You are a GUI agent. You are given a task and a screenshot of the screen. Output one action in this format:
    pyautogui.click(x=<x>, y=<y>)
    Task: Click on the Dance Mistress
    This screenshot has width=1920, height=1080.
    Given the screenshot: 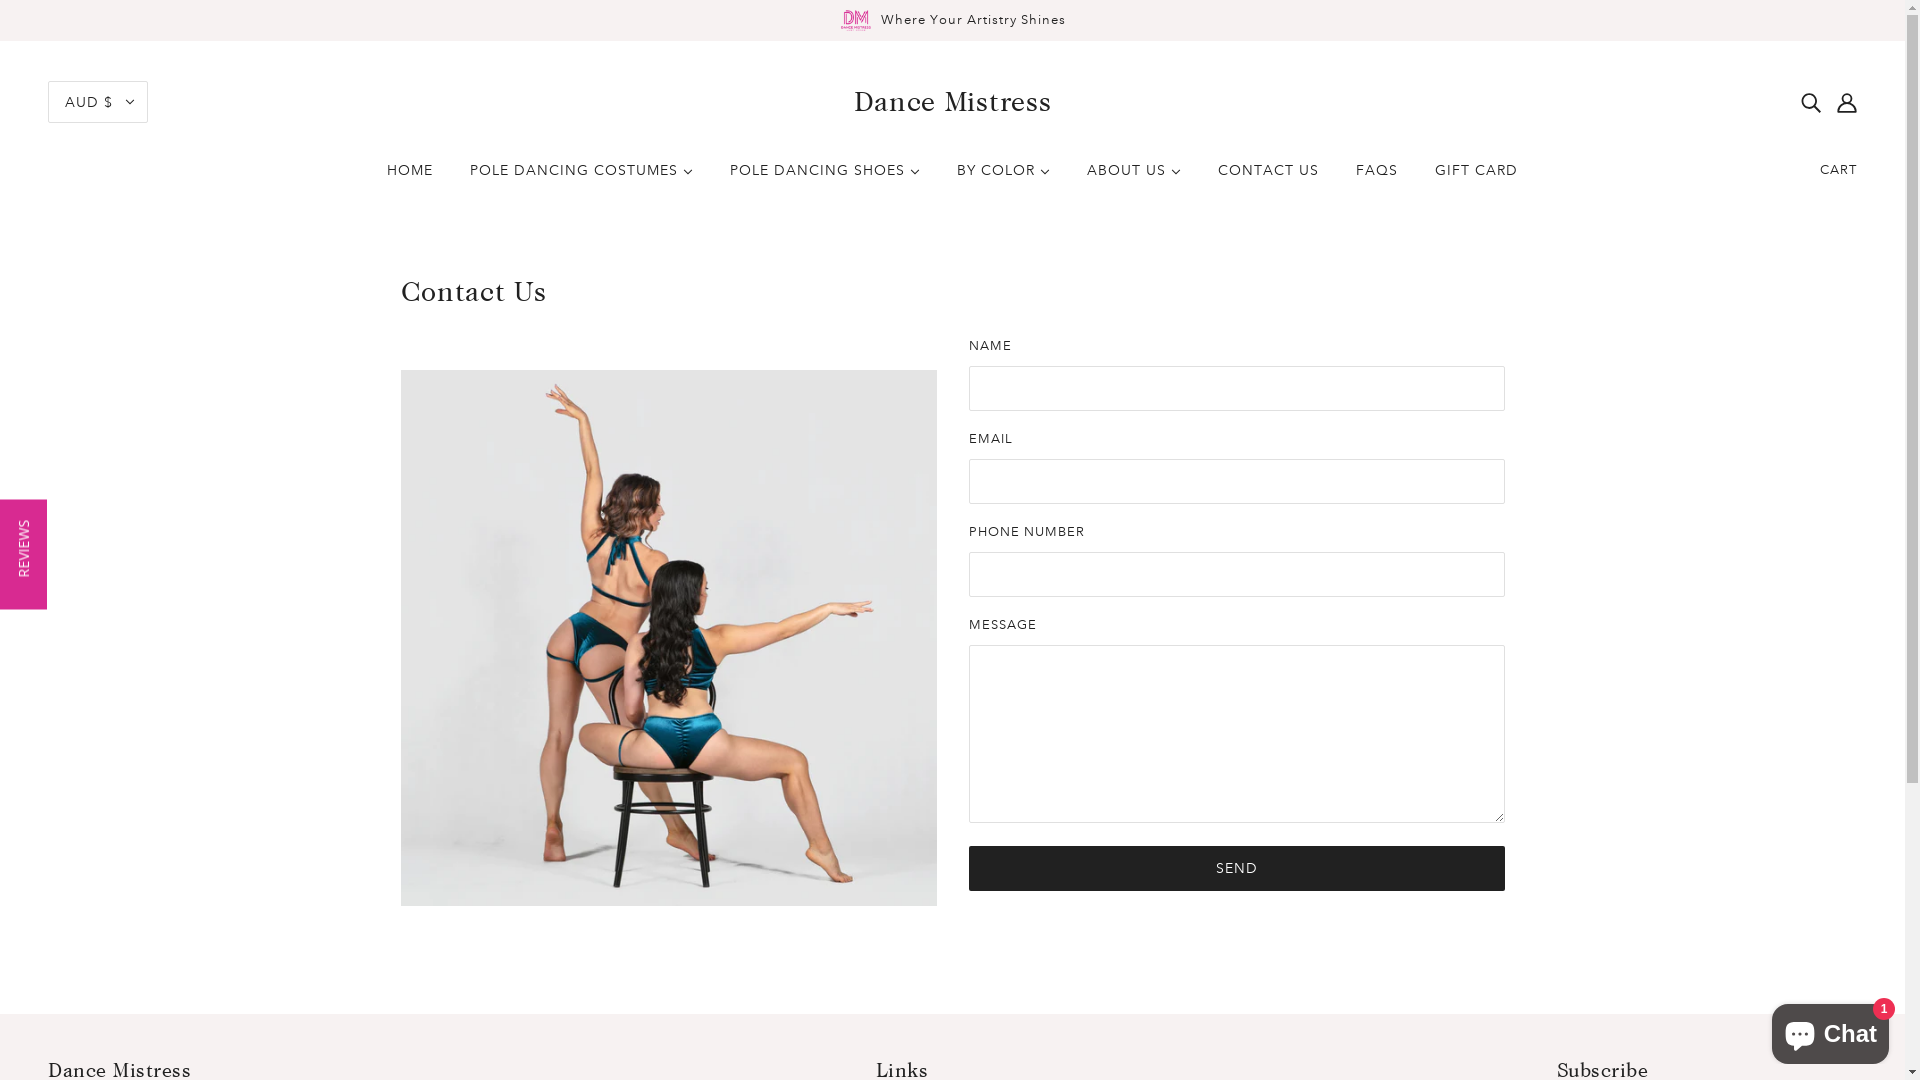 What is the action you would take?
    pyautogui.click(x=953, y=101)
    